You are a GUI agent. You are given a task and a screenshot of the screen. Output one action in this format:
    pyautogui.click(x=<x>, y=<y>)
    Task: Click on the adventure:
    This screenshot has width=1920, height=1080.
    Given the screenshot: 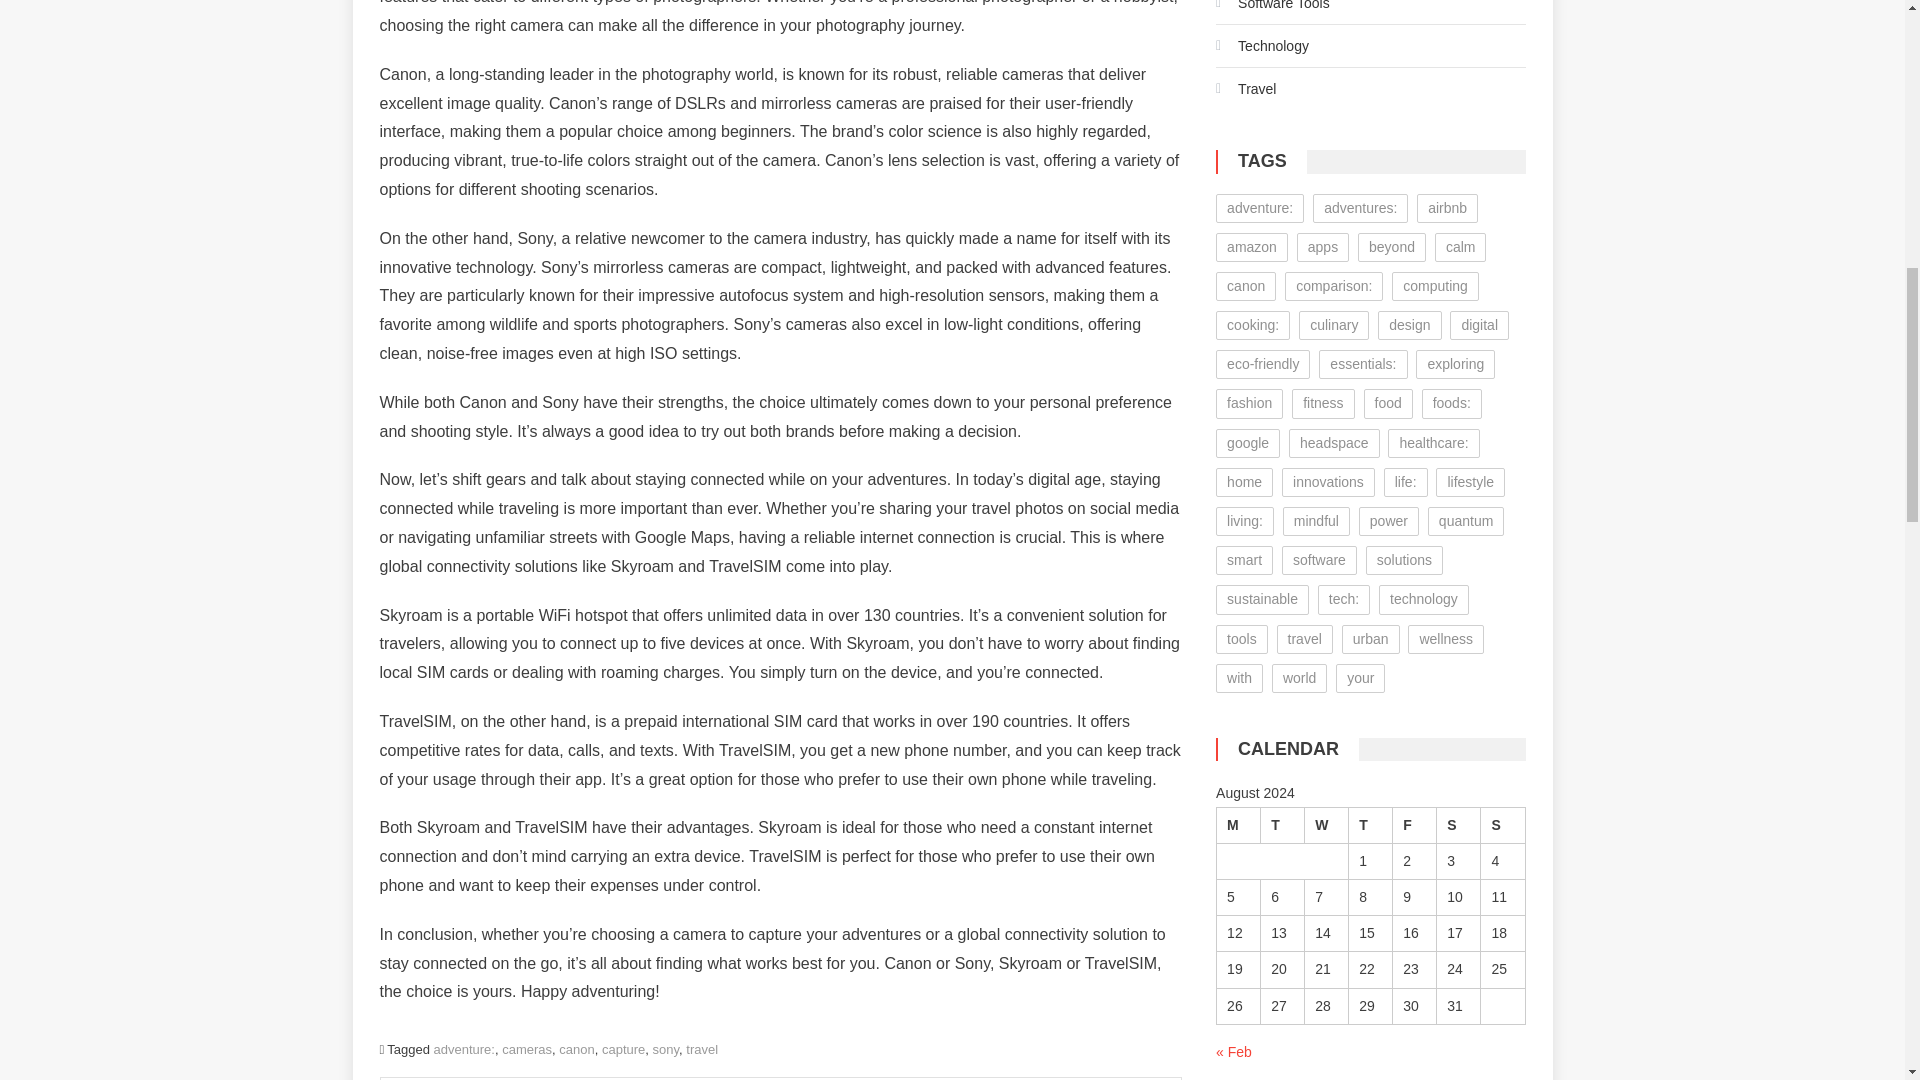 What is the action you would take?
    pyautogui.click(x=464, y=1050)
    